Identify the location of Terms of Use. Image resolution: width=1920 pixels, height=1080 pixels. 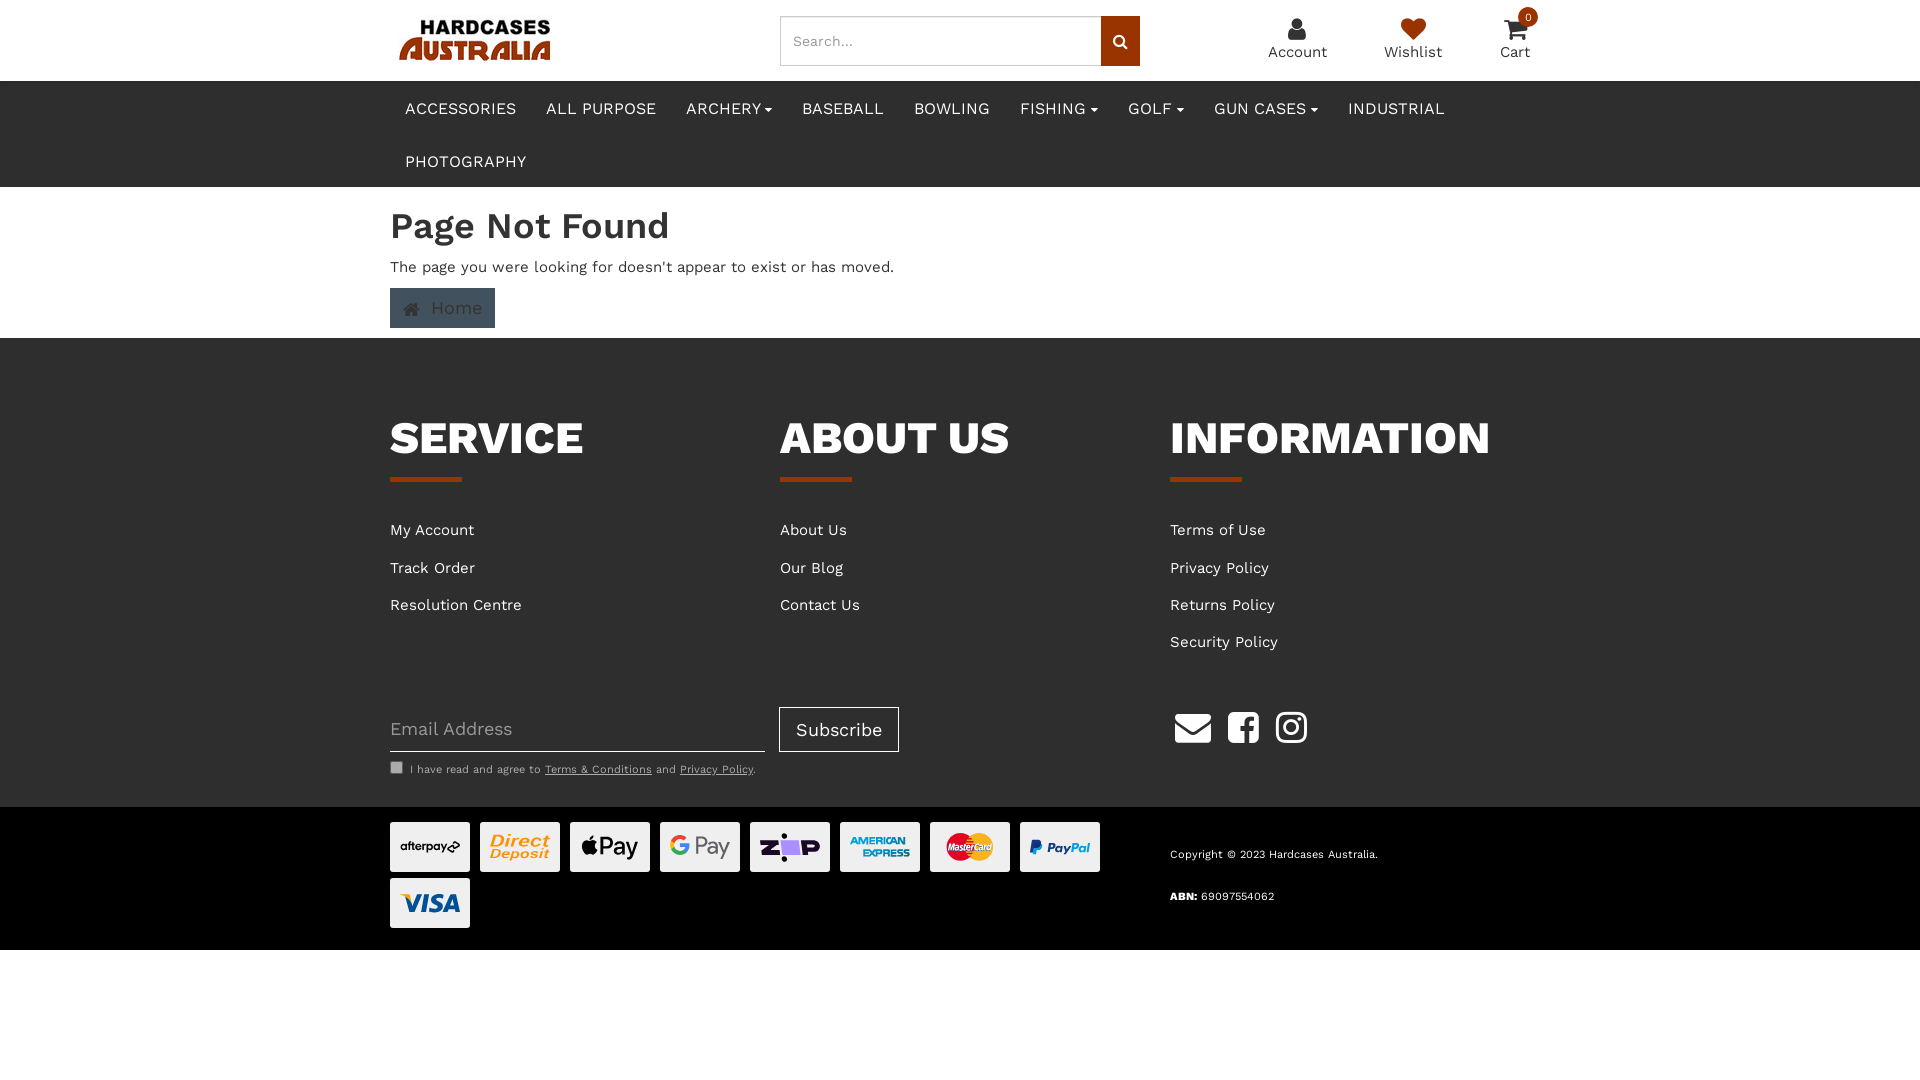
(1350, 530).